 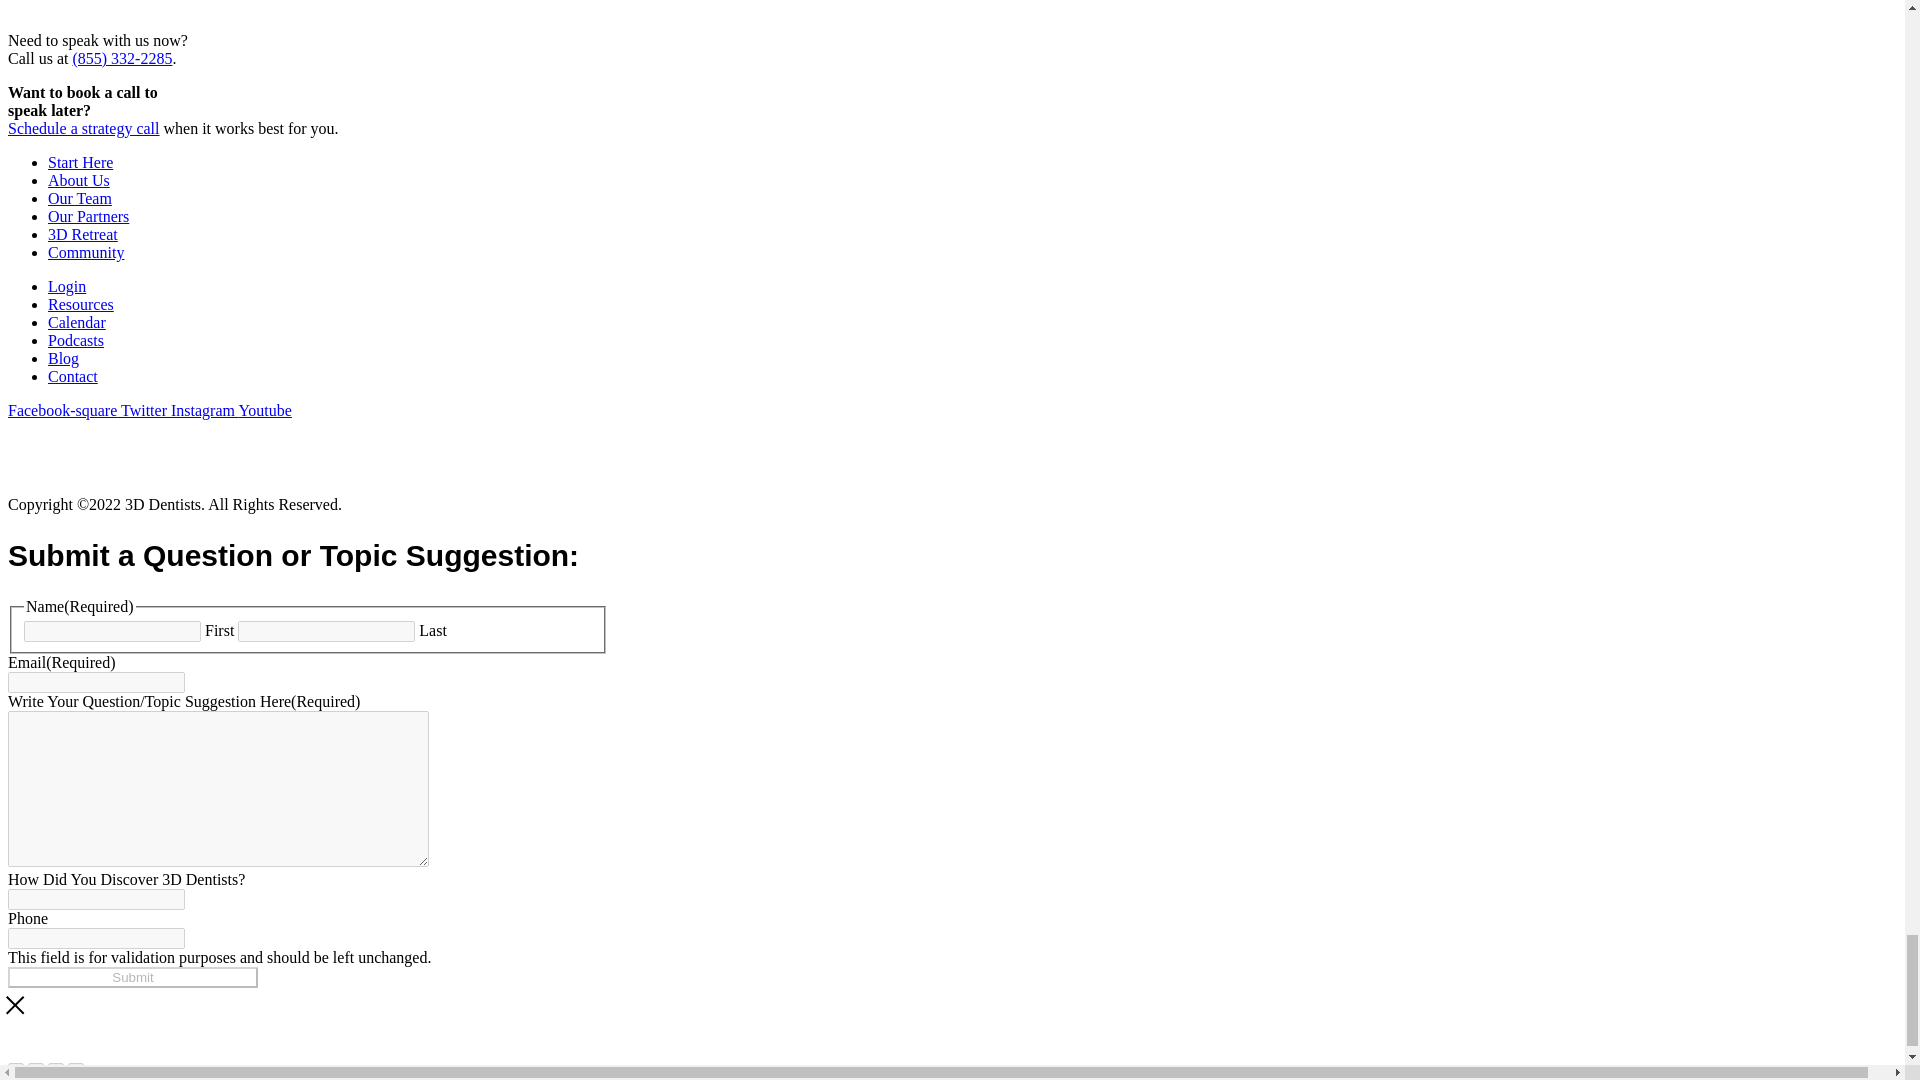 I want to click on About Us, so click(x=78, y=180).